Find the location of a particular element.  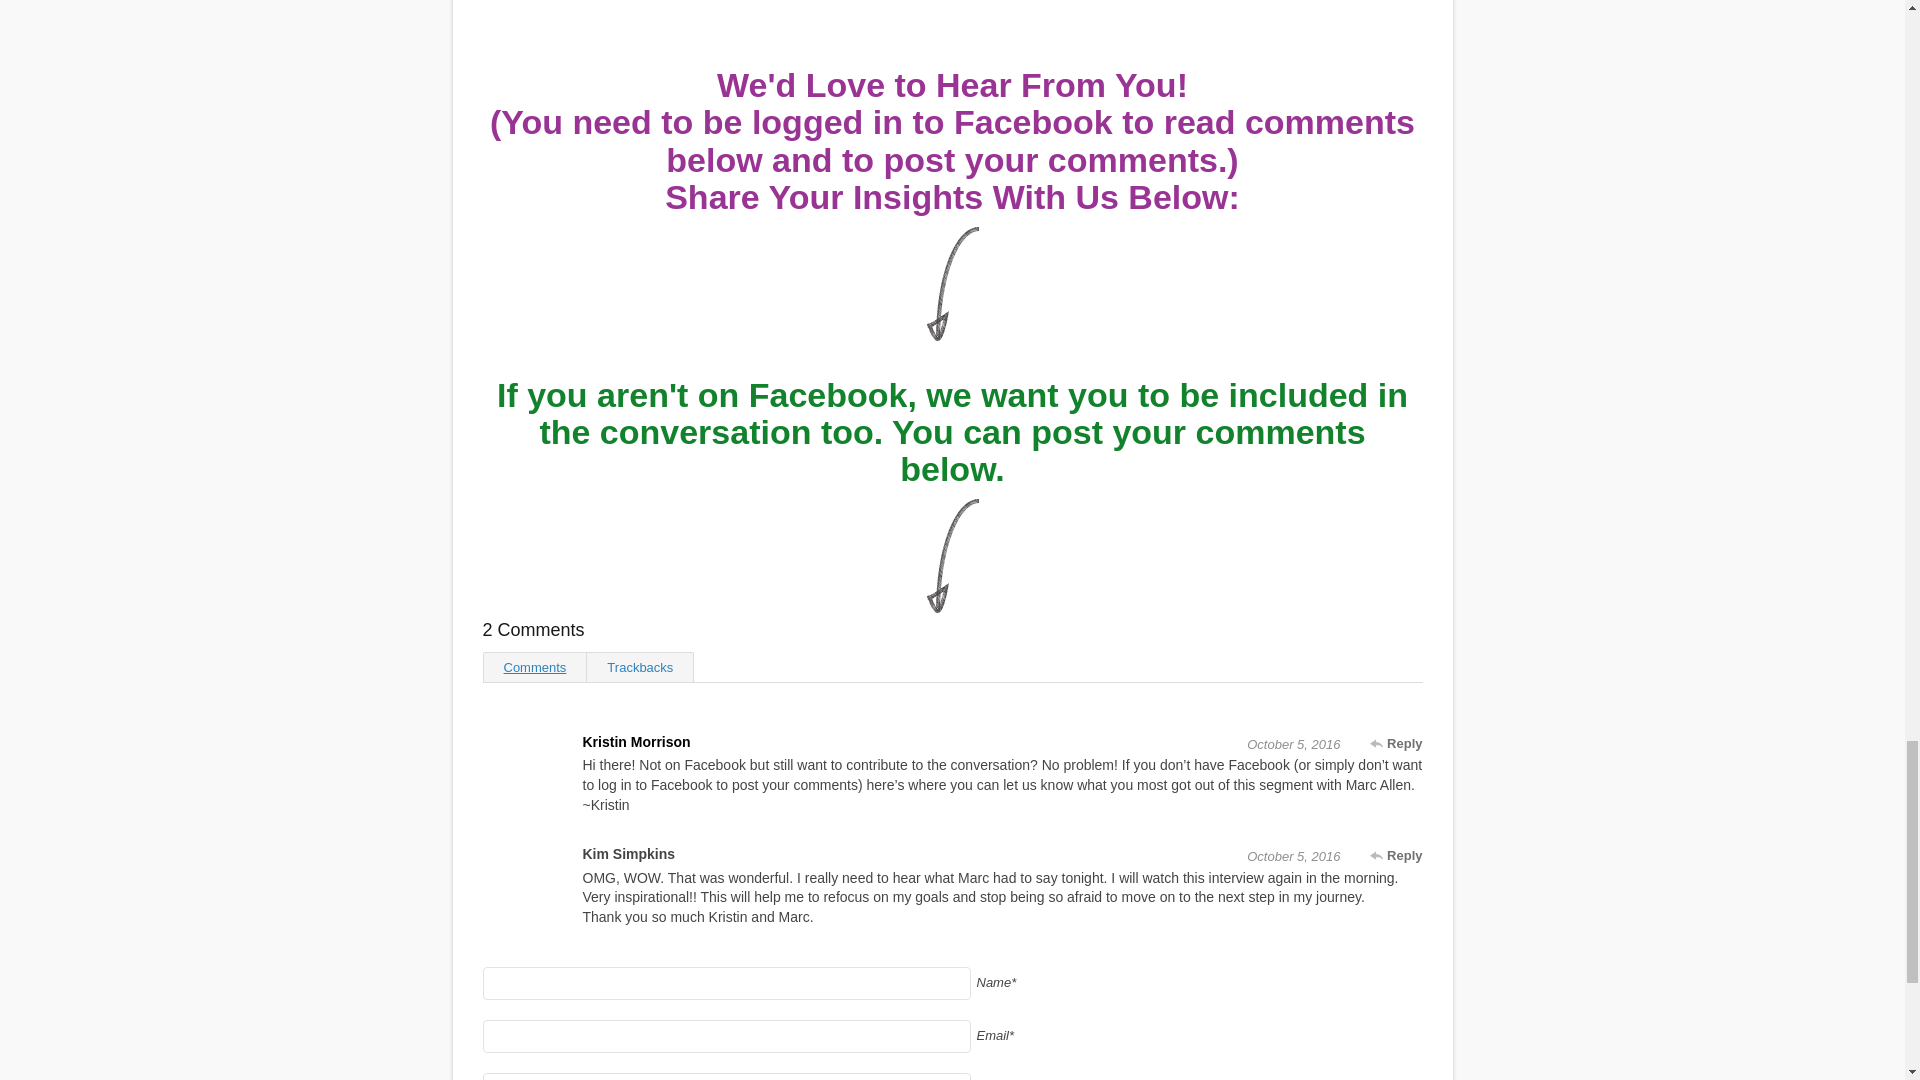

Kristin Morrison is located at coordinates (635, 742).